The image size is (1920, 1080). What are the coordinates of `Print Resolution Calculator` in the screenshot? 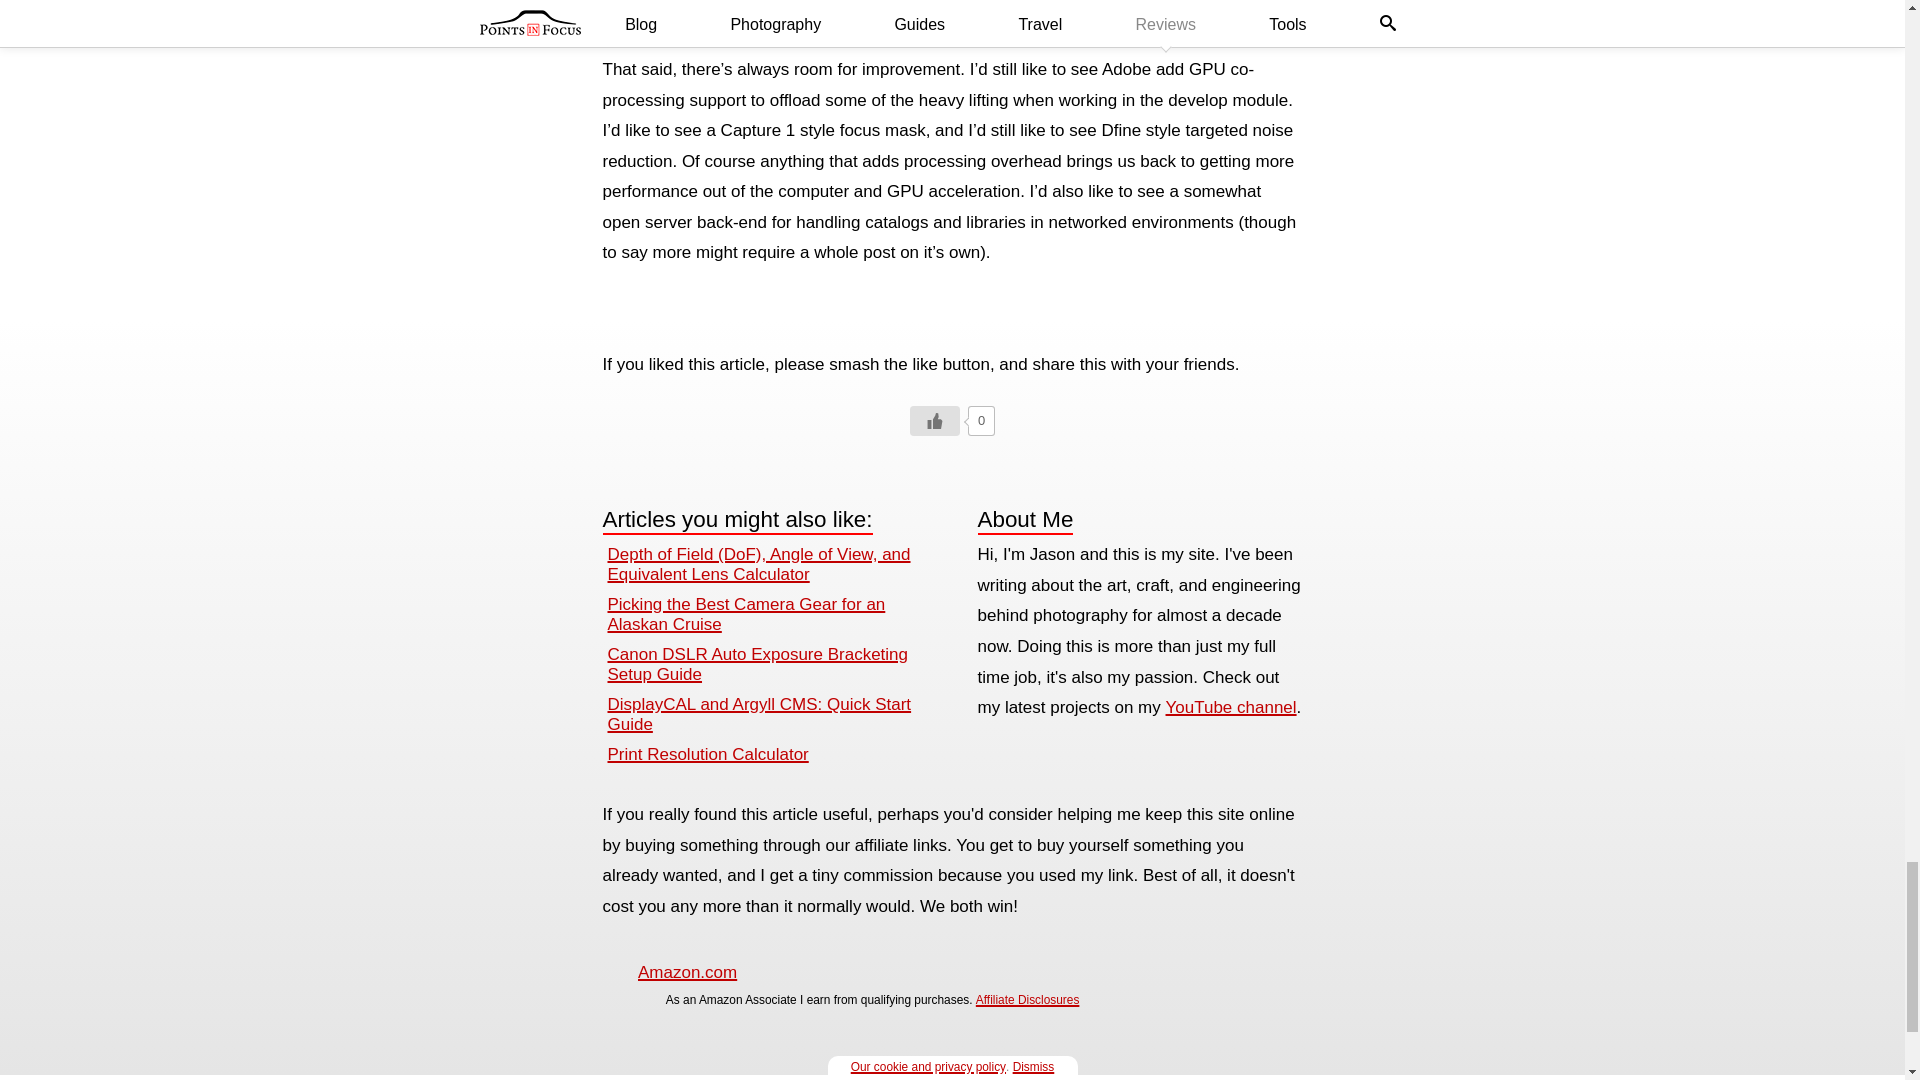 It's located at (708, 754).